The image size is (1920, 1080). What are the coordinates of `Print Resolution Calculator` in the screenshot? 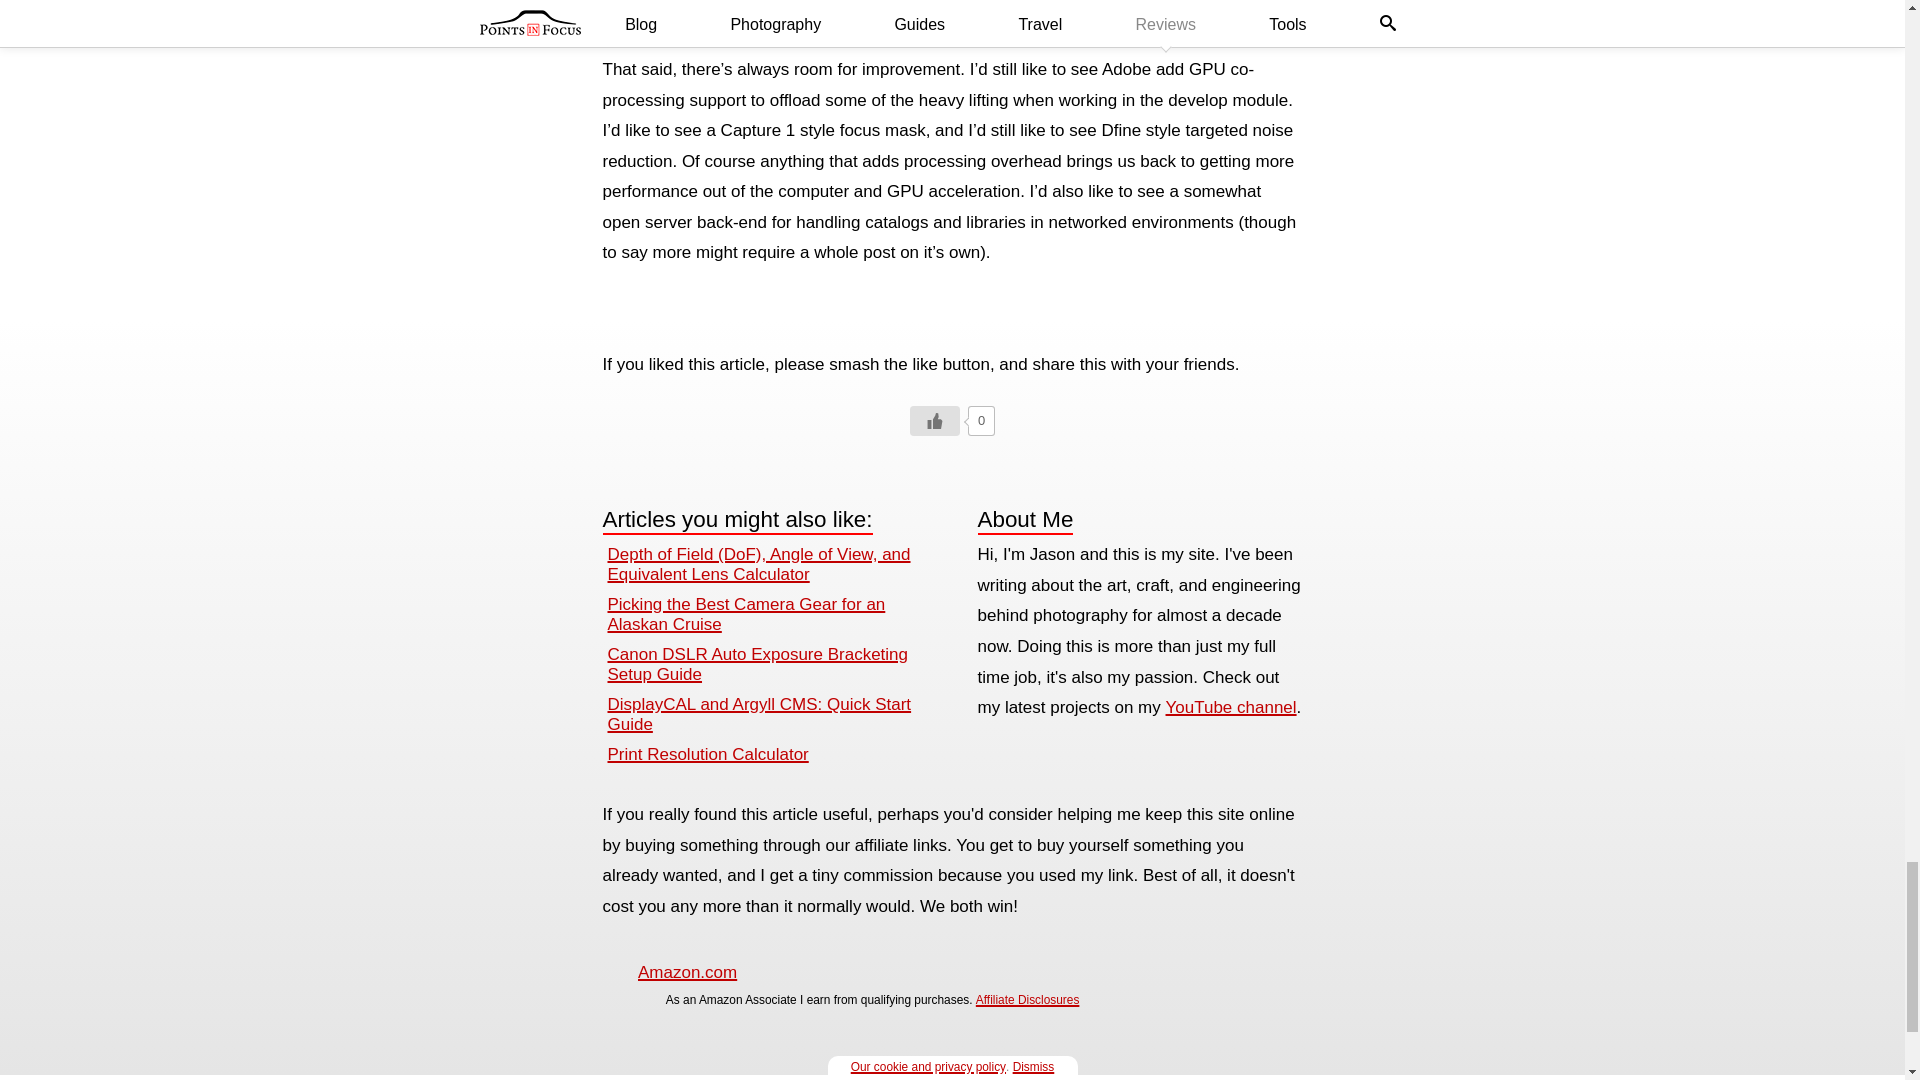 It's located at (708, 754).